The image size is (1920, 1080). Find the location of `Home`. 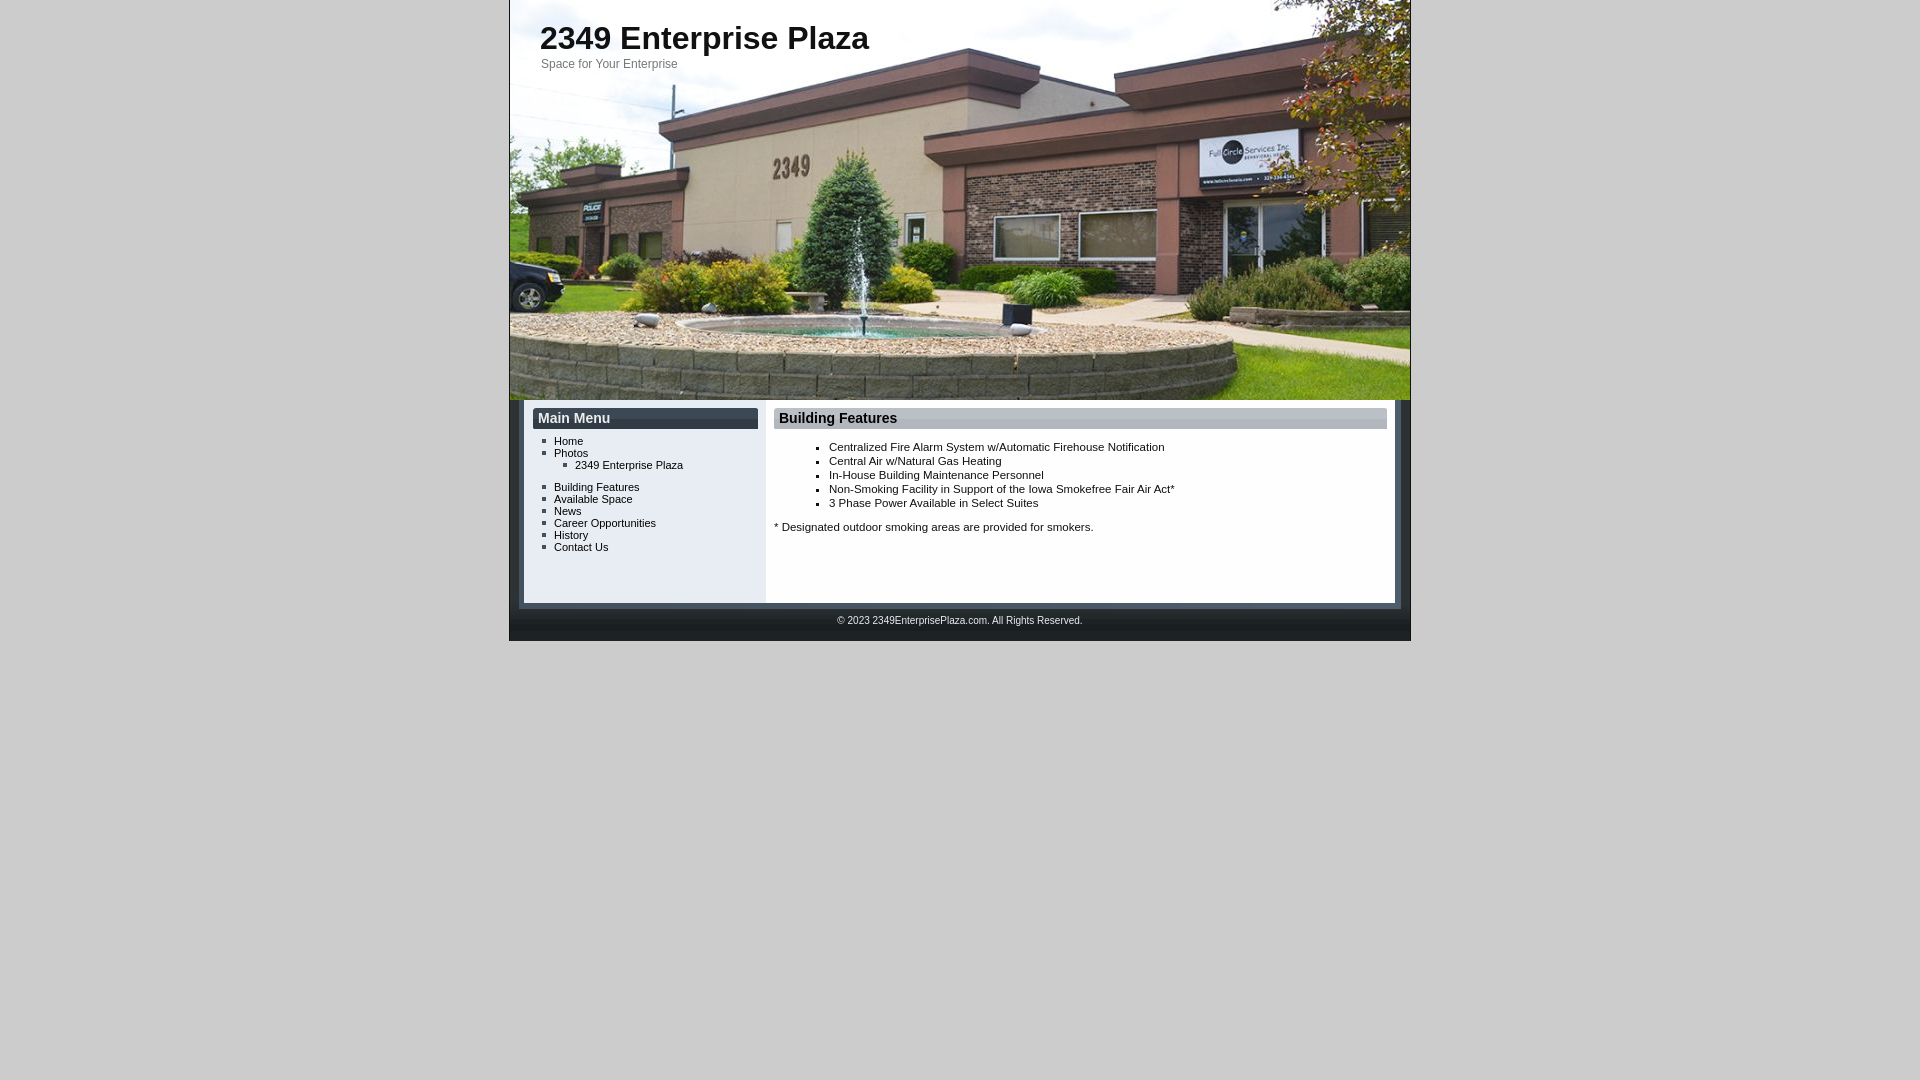

Home is located at coordinates (568, 440).